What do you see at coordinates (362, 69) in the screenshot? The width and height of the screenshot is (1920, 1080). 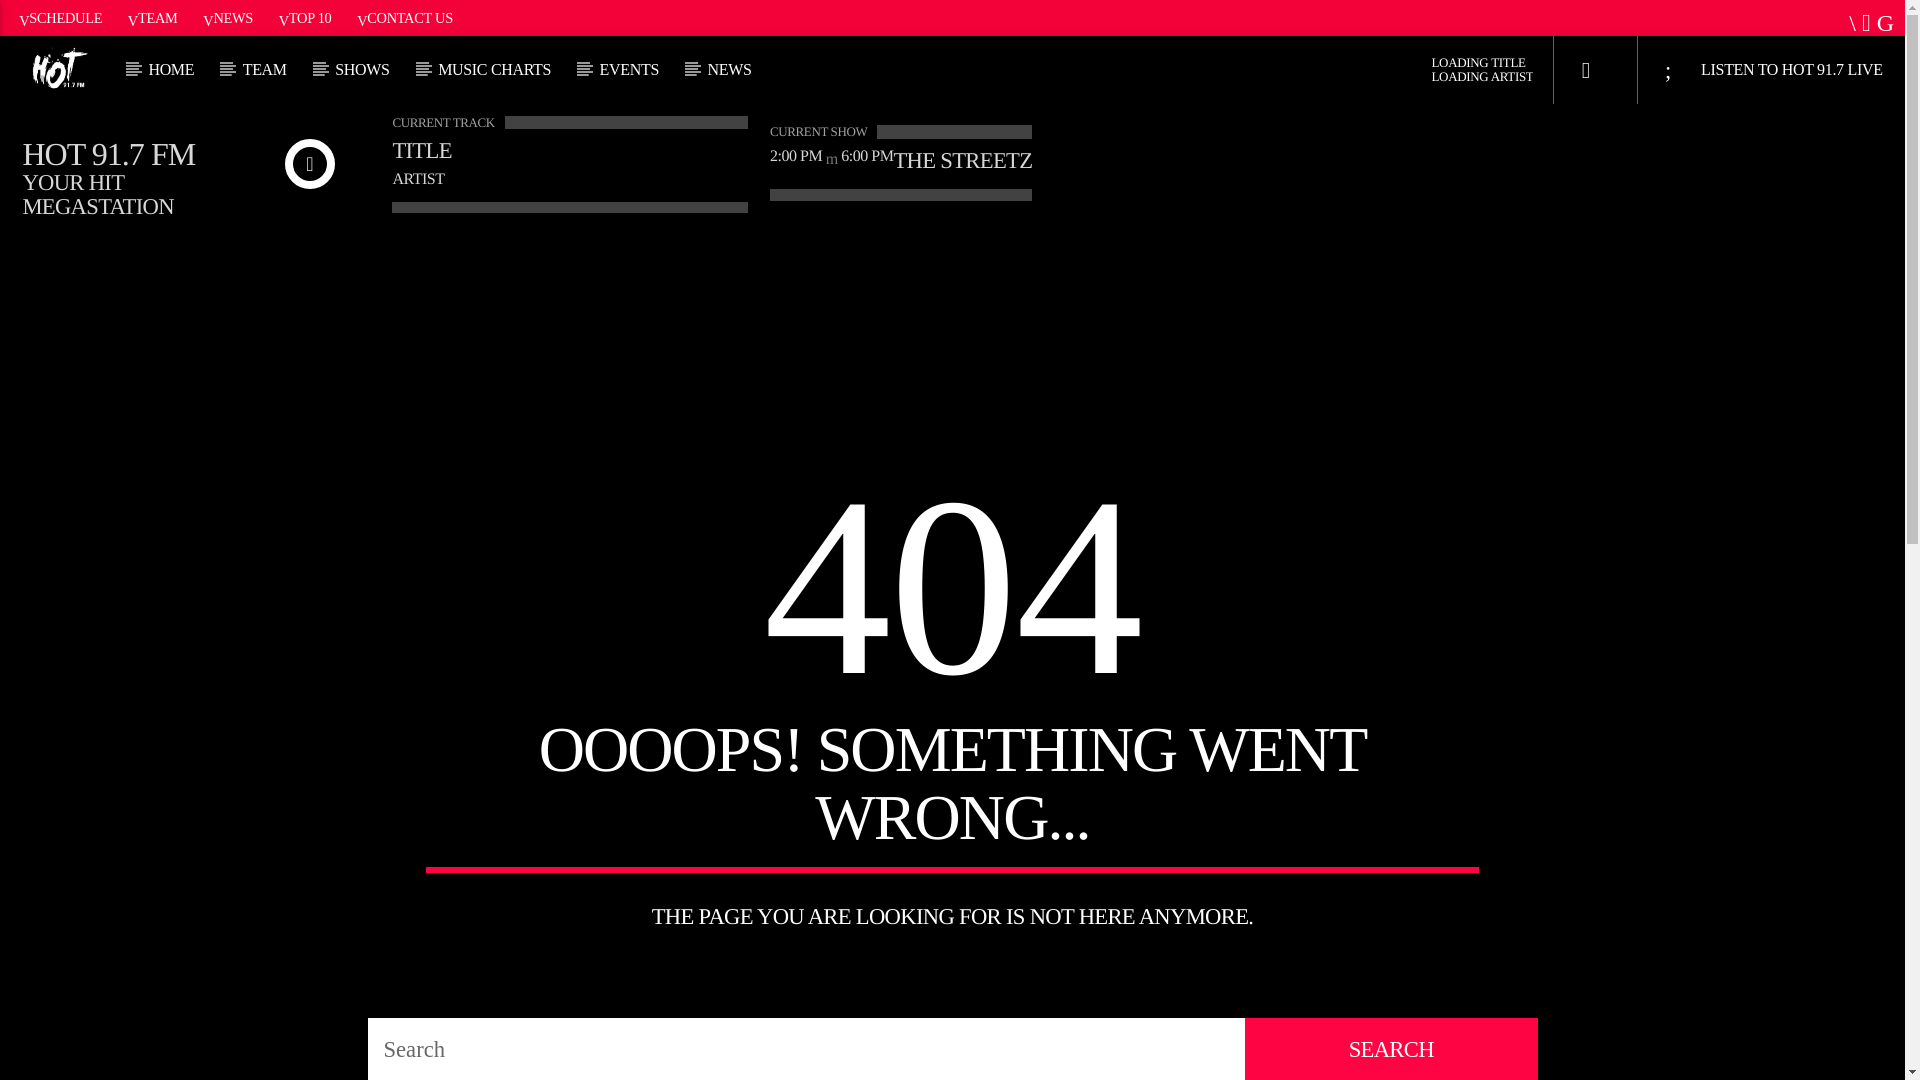 I see `SHOWS` at bounding box center [362, 69].